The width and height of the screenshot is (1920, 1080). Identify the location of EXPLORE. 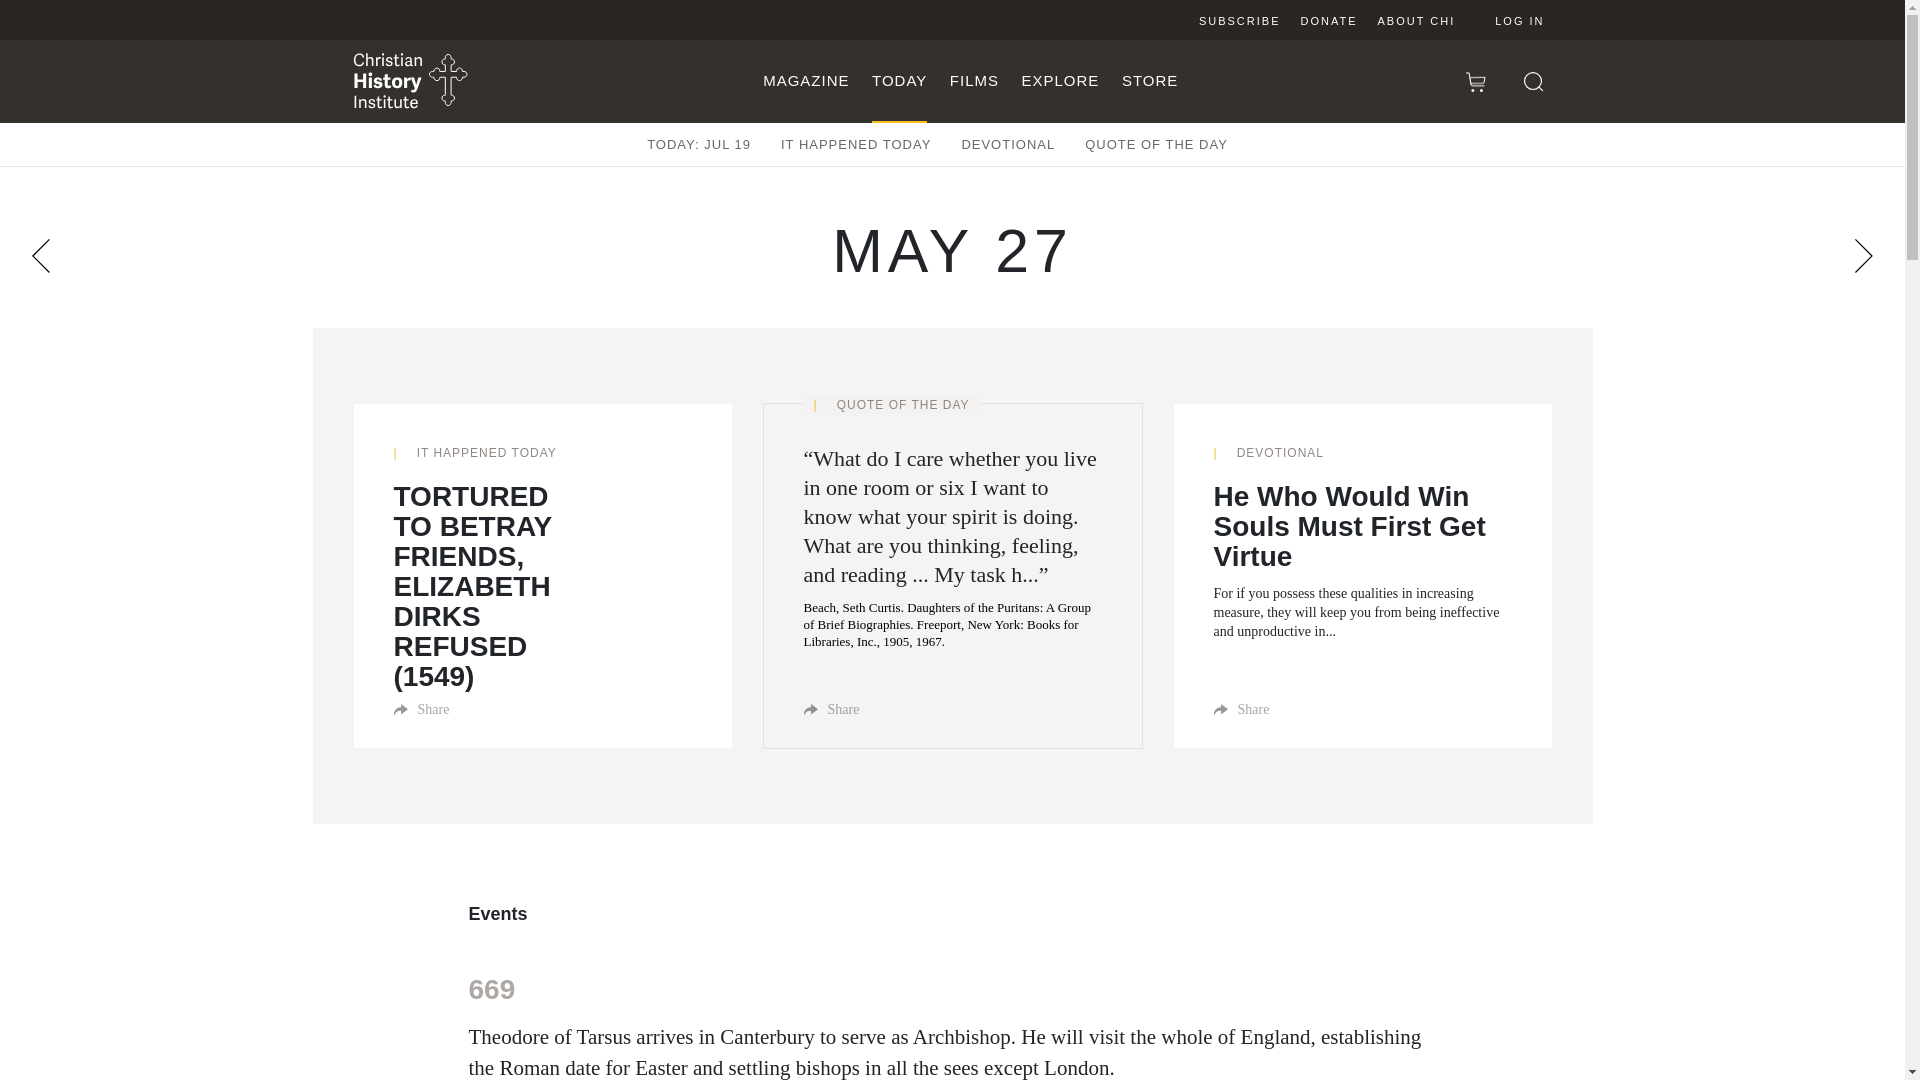
(1060, 81).